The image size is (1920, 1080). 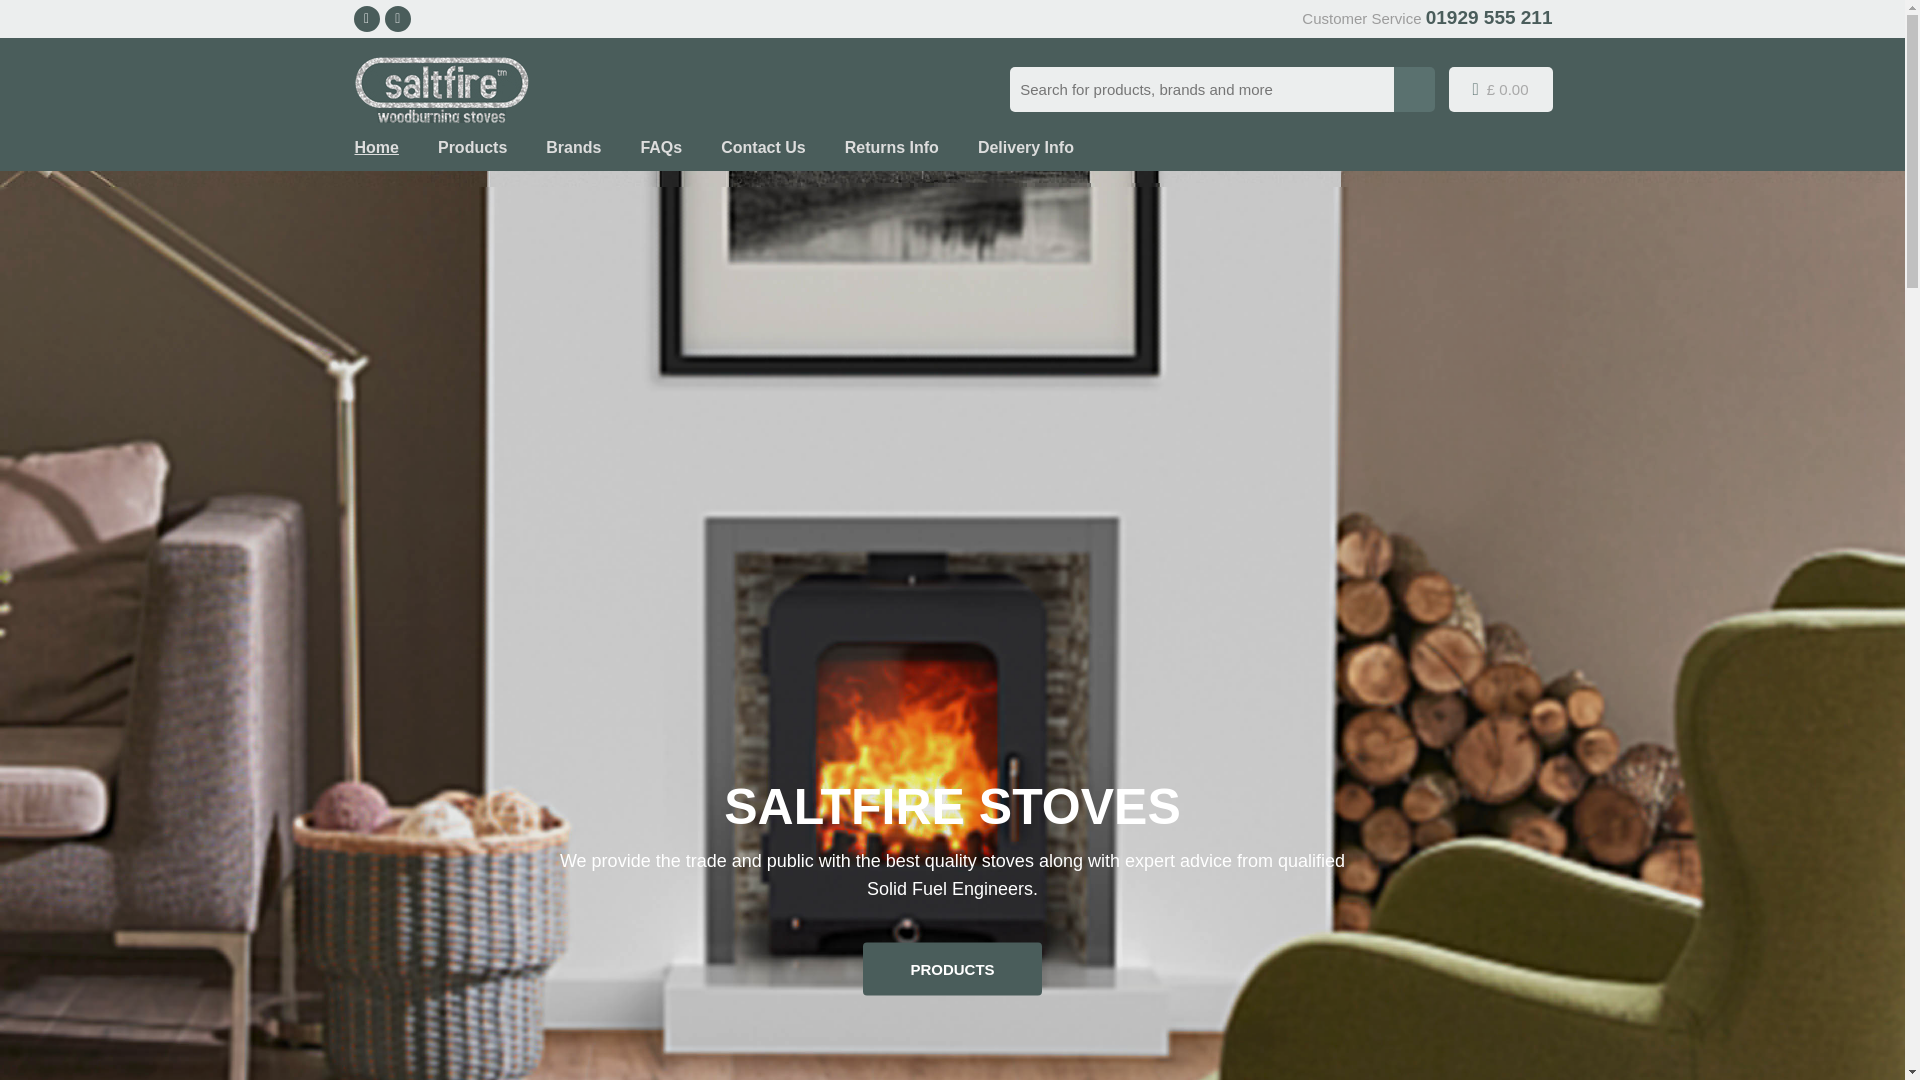 I want to click on Products, so click(x=472, y=148).